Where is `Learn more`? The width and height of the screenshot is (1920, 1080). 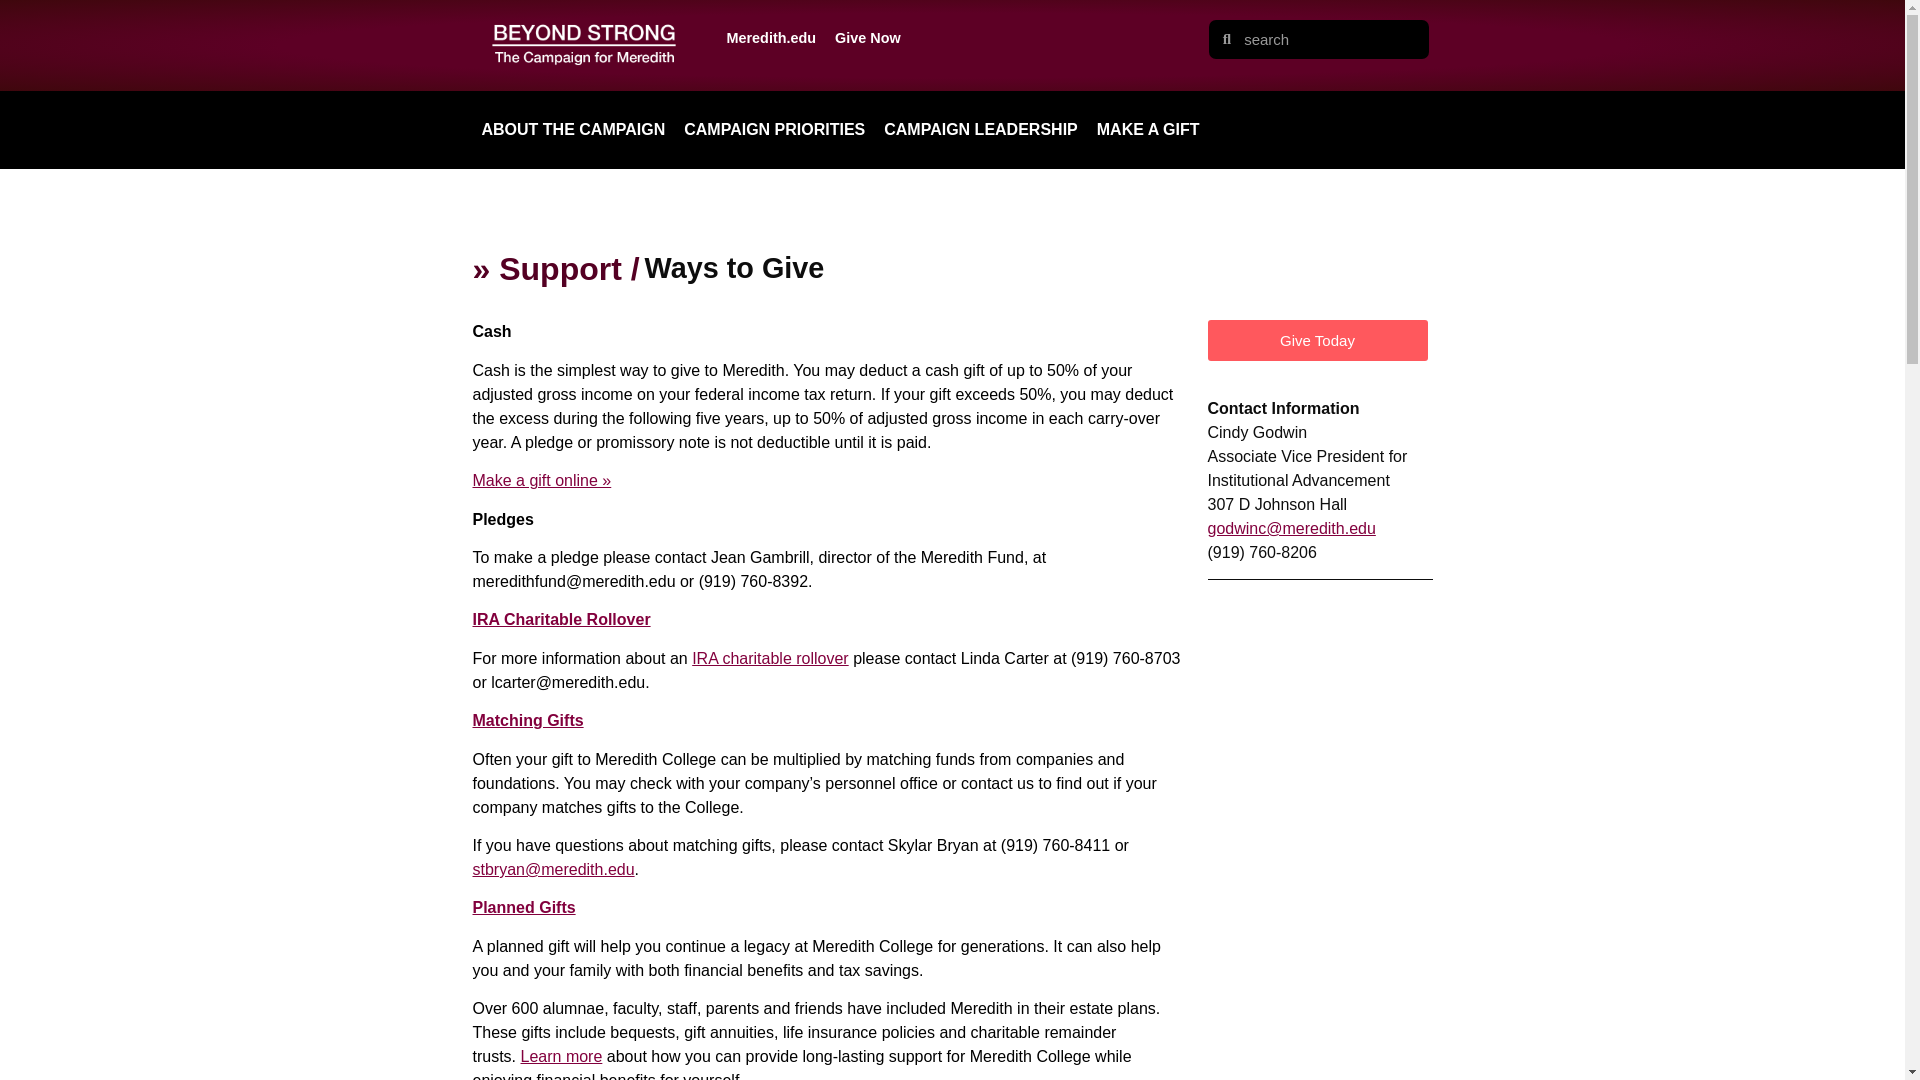 Learn more is located at coordinates (561, 1056).